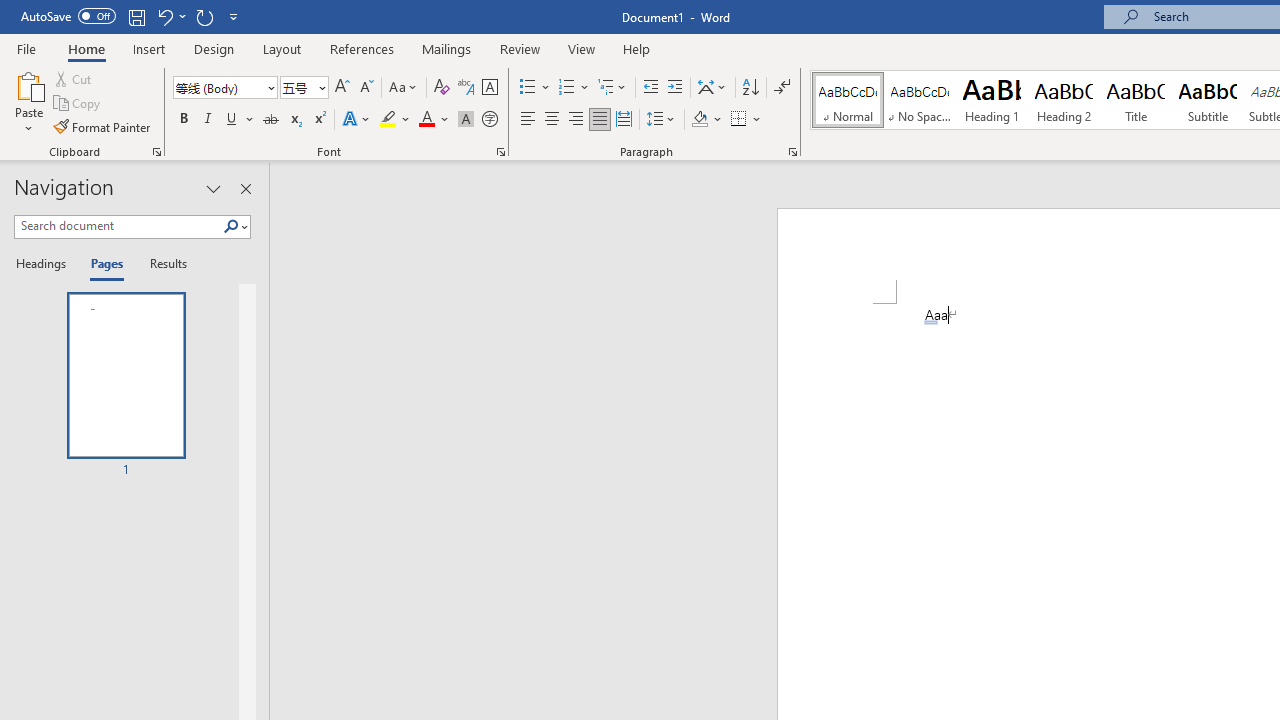  Describe the element at coordinates (232, 120) in the screenshot. I see `Underline` at that location.